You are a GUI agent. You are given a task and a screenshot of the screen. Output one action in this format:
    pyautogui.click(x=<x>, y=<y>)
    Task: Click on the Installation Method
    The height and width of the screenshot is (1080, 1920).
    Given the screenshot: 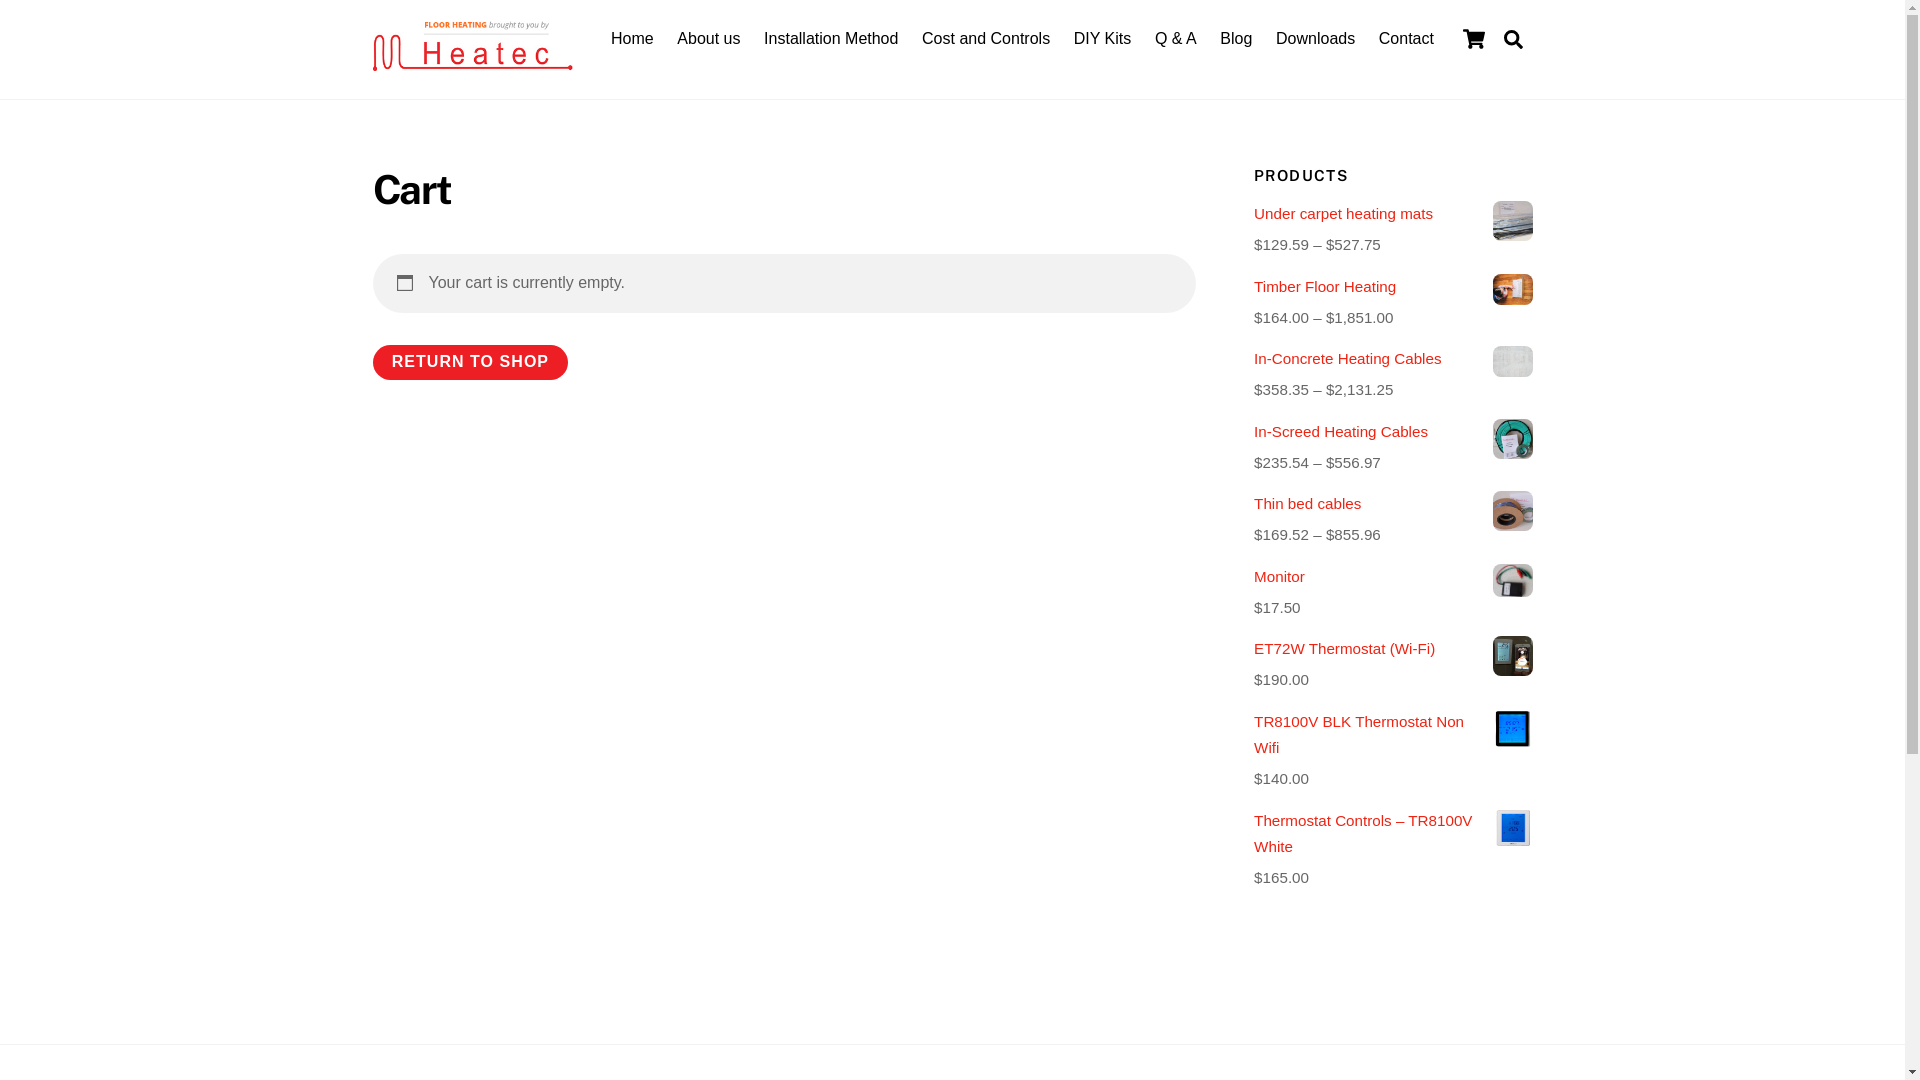 What is the action you would take?
    pyautogui.click(x=832, y=39)
    